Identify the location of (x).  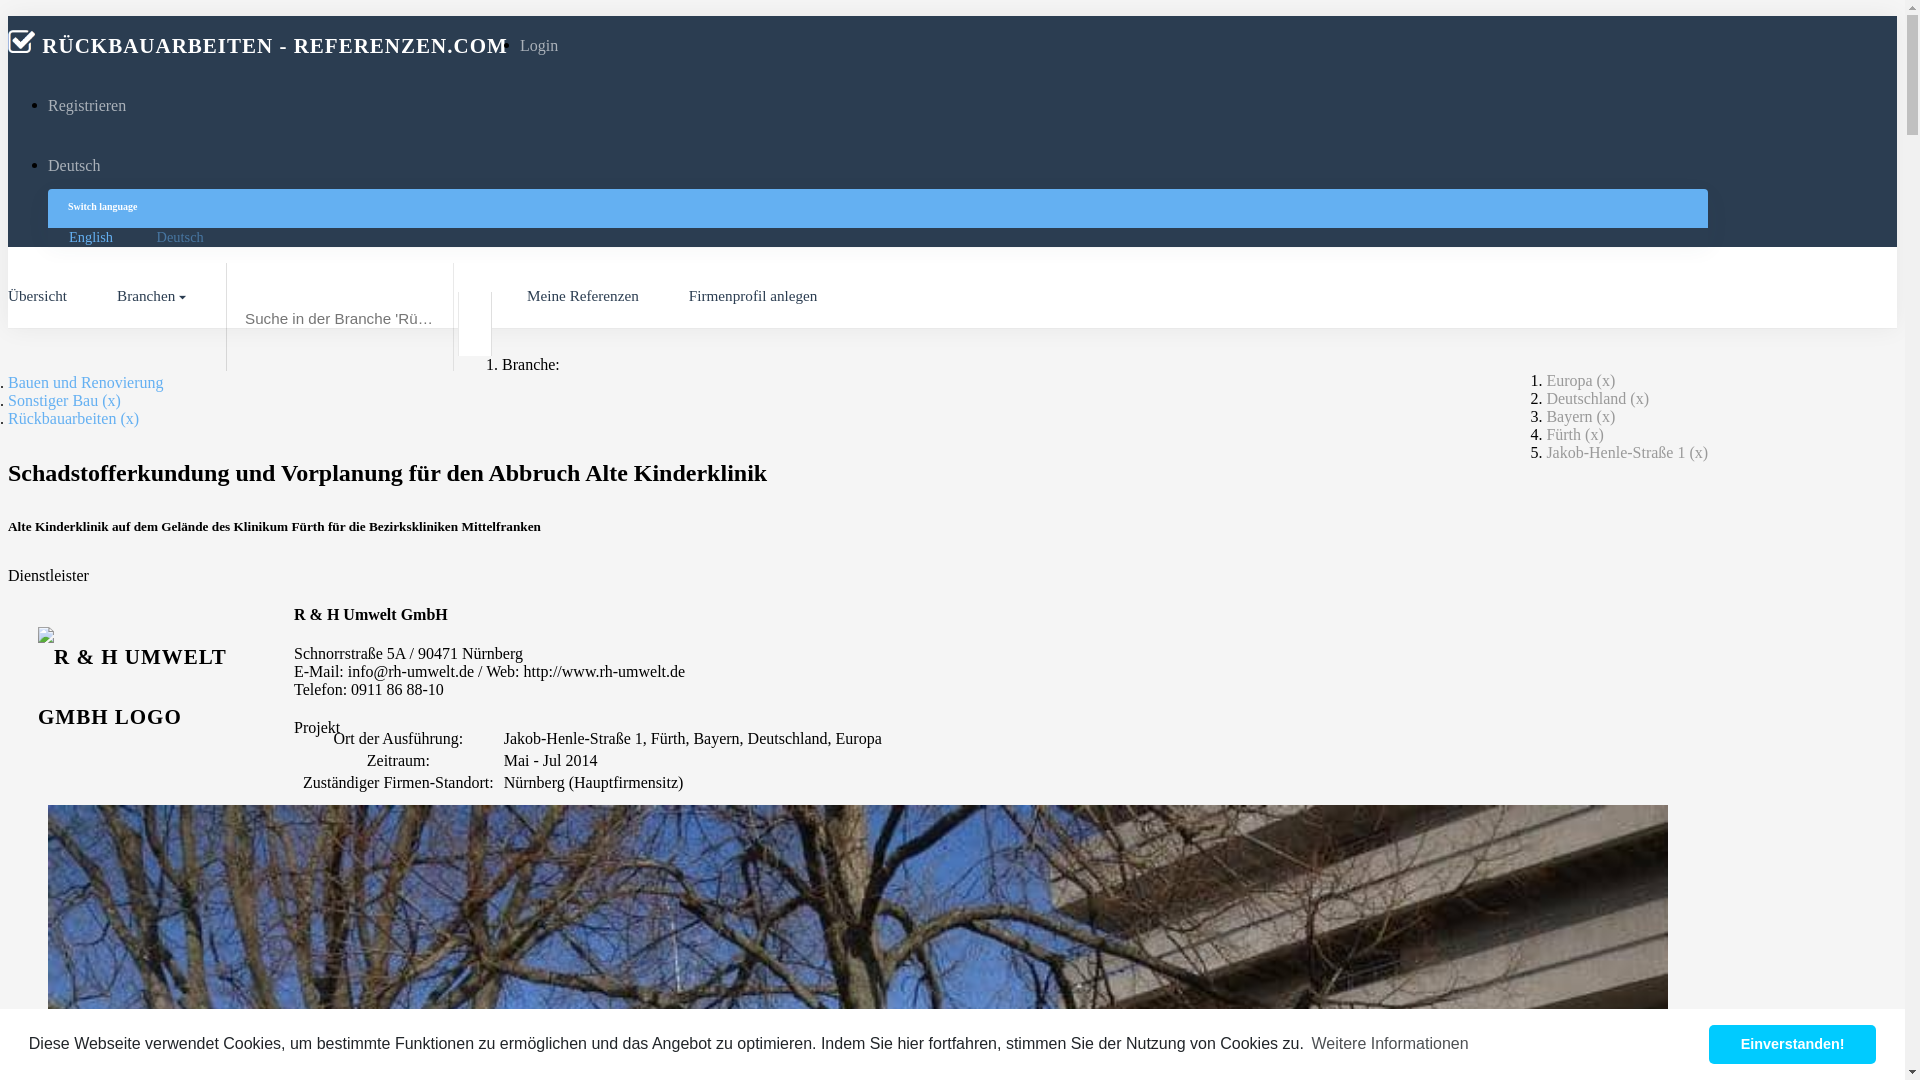
(1606, 380).